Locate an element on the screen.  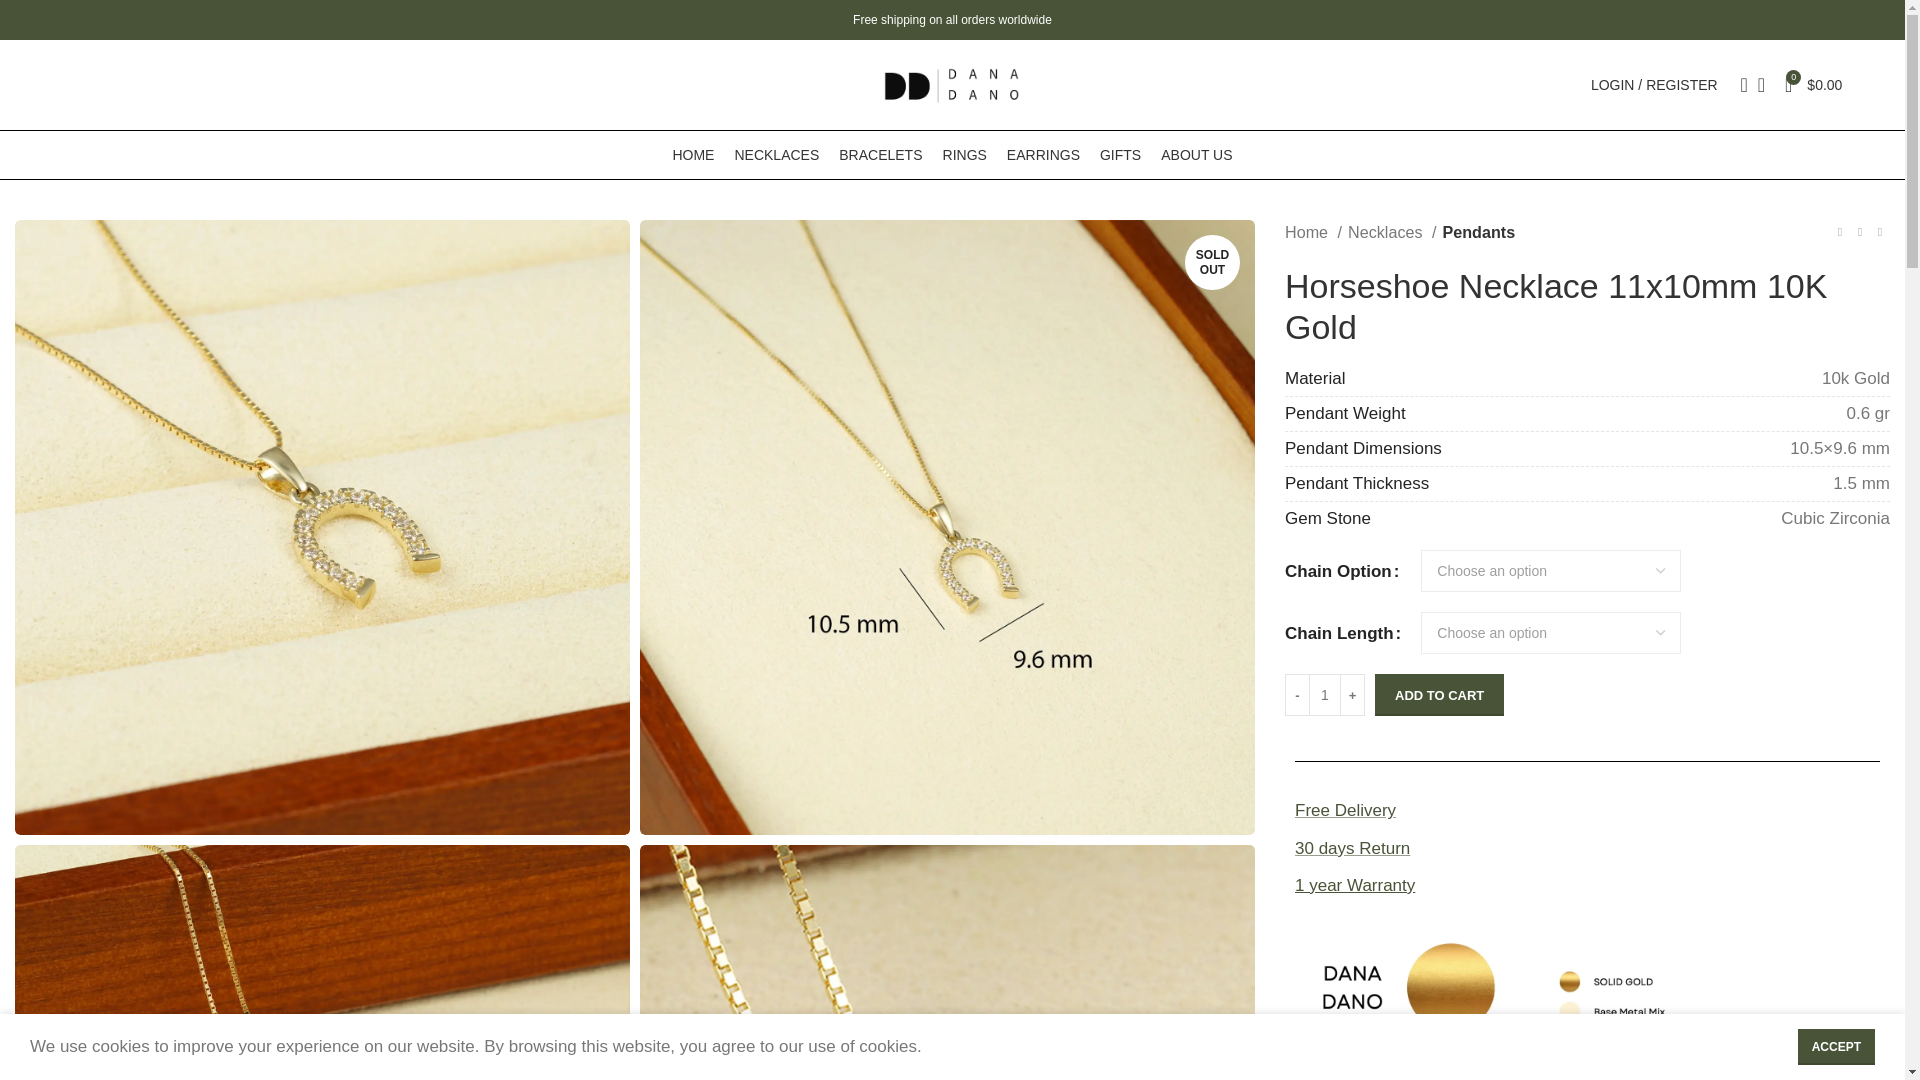
EARRINGS is located at coordinates (1042, 154).